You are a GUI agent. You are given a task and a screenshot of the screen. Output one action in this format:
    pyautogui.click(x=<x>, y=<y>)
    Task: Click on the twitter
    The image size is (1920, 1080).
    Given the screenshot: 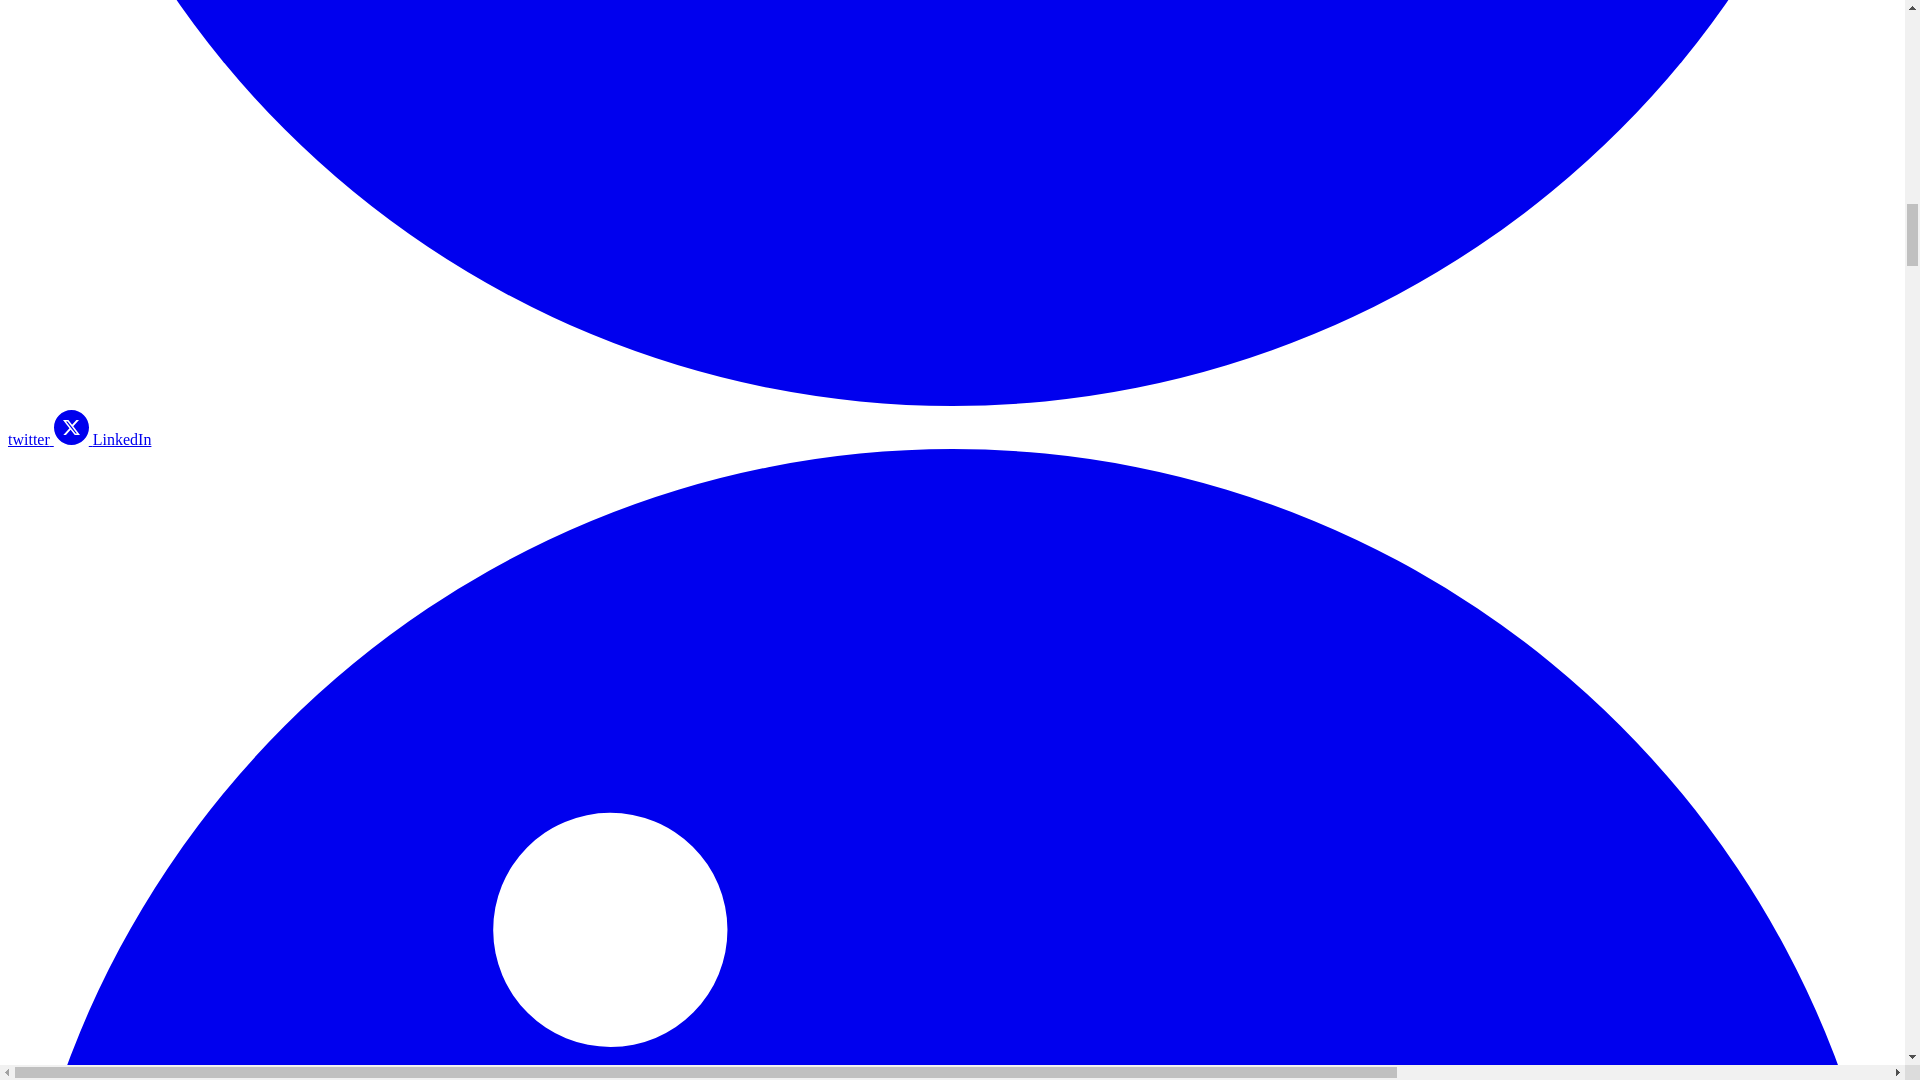 What is the action you would take?
    pyautogui.click(x=952, y=458)
    